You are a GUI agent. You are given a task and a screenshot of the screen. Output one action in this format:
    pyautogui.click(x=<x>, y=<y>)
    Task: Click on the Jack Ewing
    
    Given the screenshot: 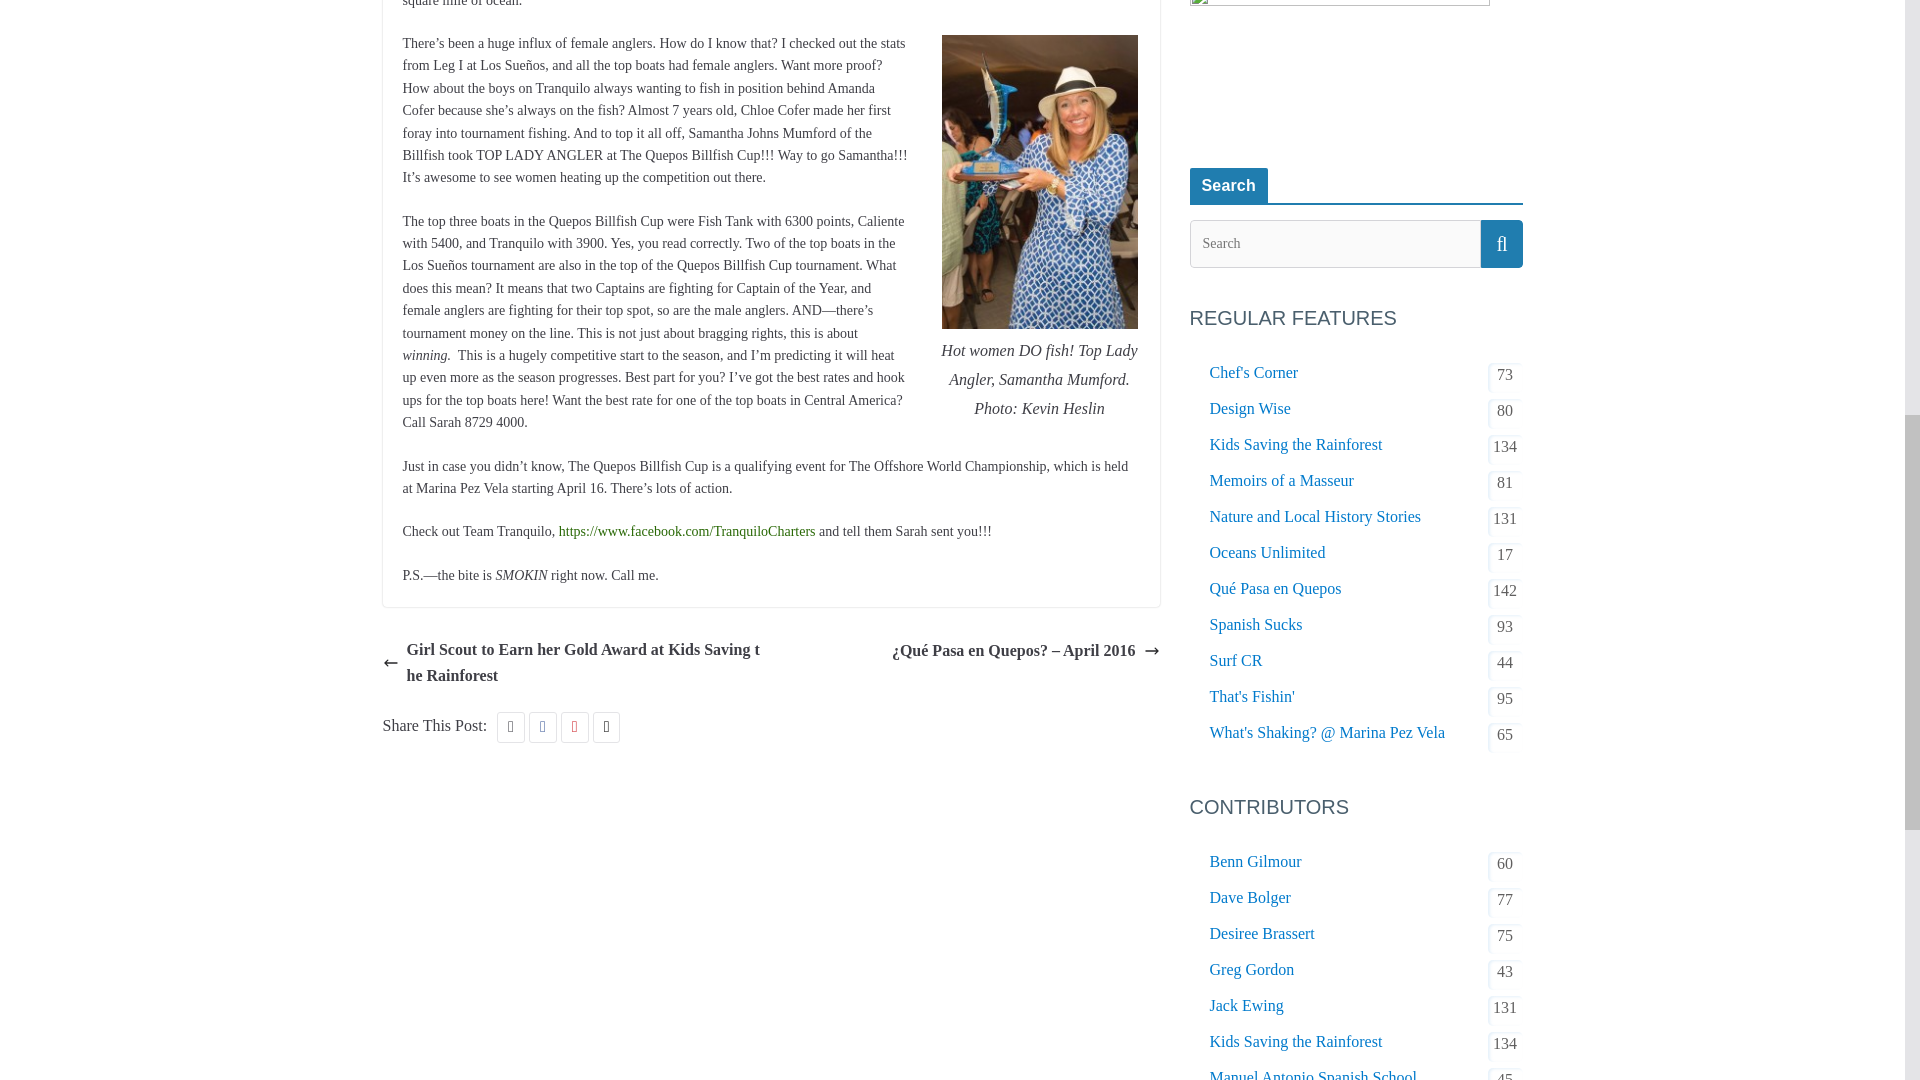 What is the action you would take?
    pyautogui.click(x=1246, y=1006)
    